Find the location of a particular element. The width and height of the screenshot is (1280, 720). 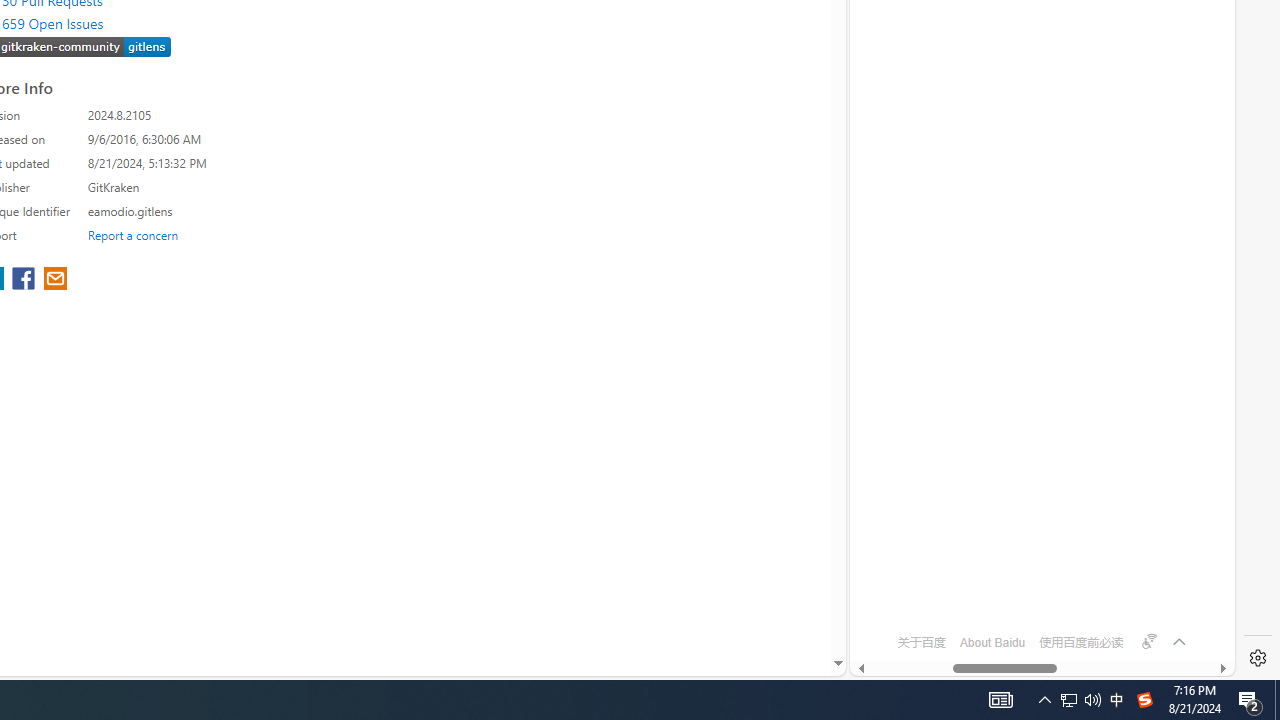

Actions for this site is located at coordinates (1150, 184).